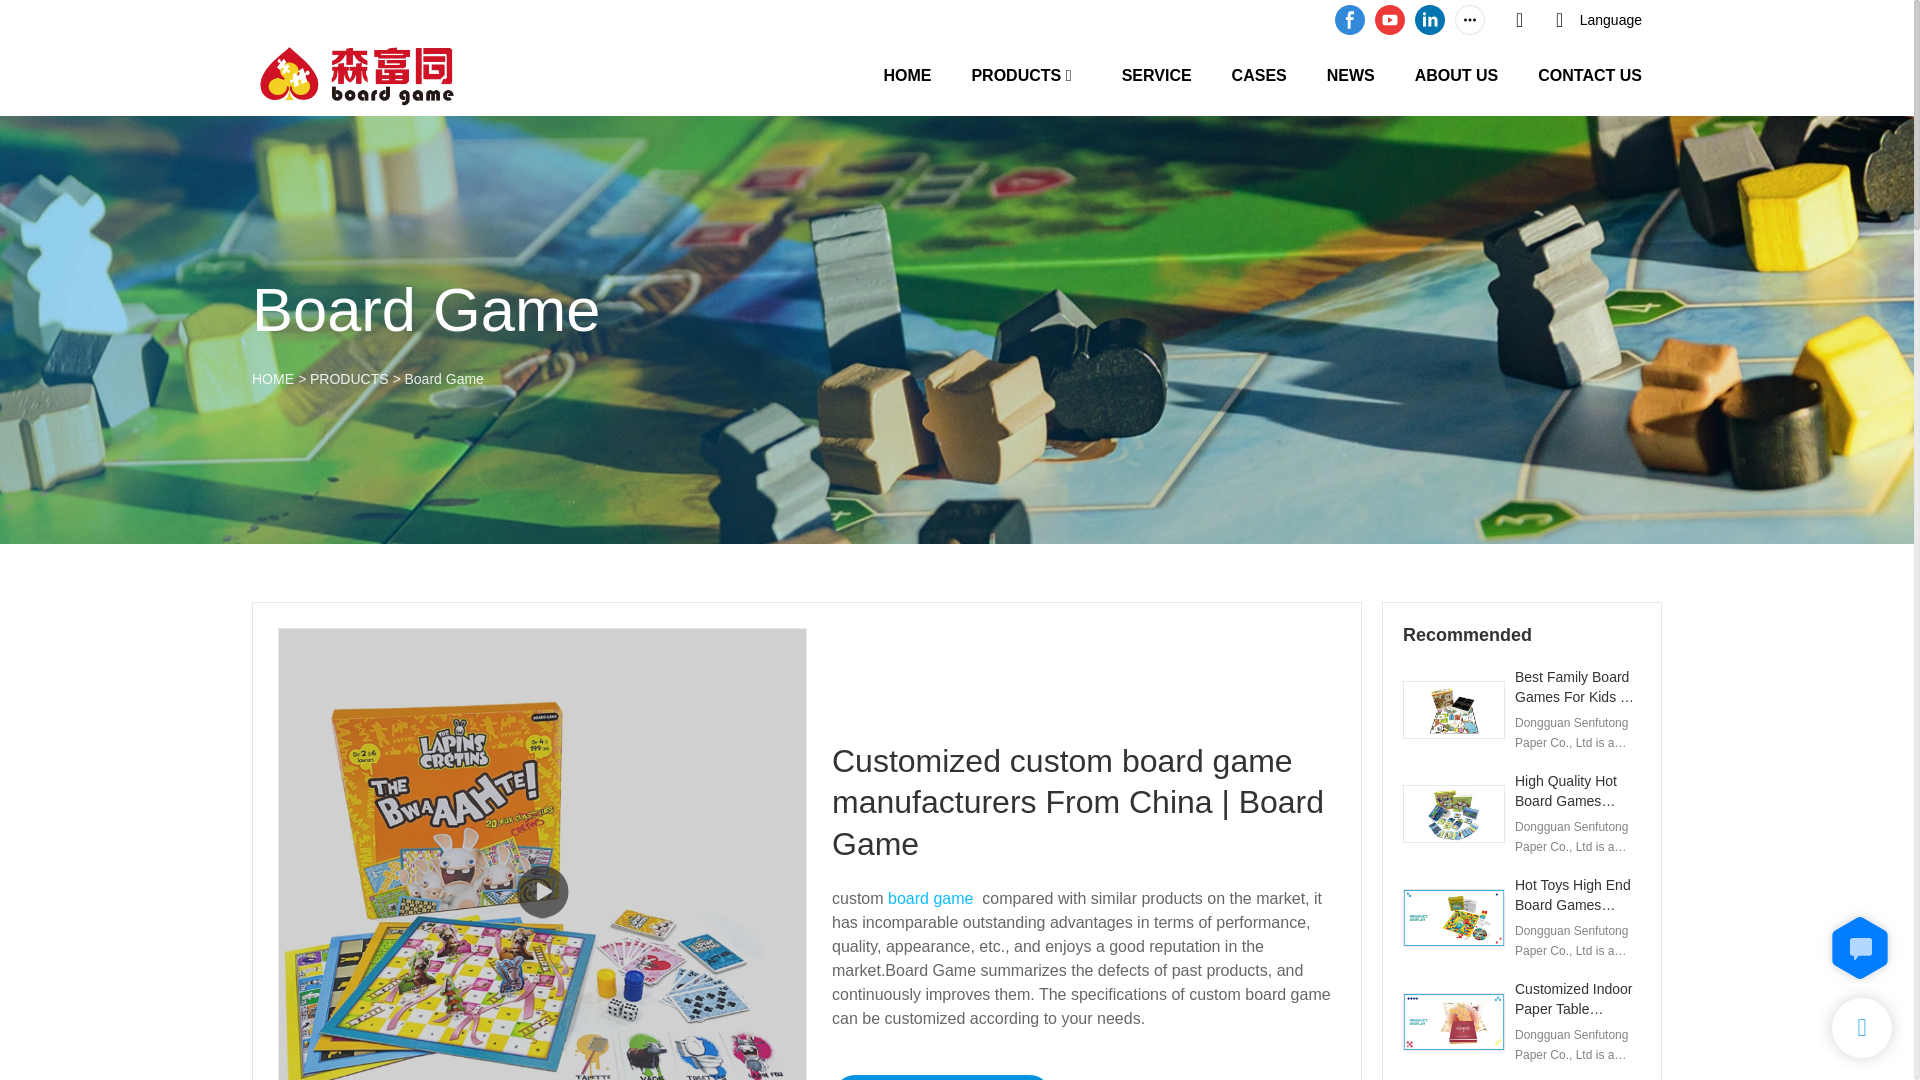 This screenshot has width=1920, height=1080. What do you see at coordinates (1390, 20) in the screenshot?
I see `youtube` at bounding box center [1390, 20].